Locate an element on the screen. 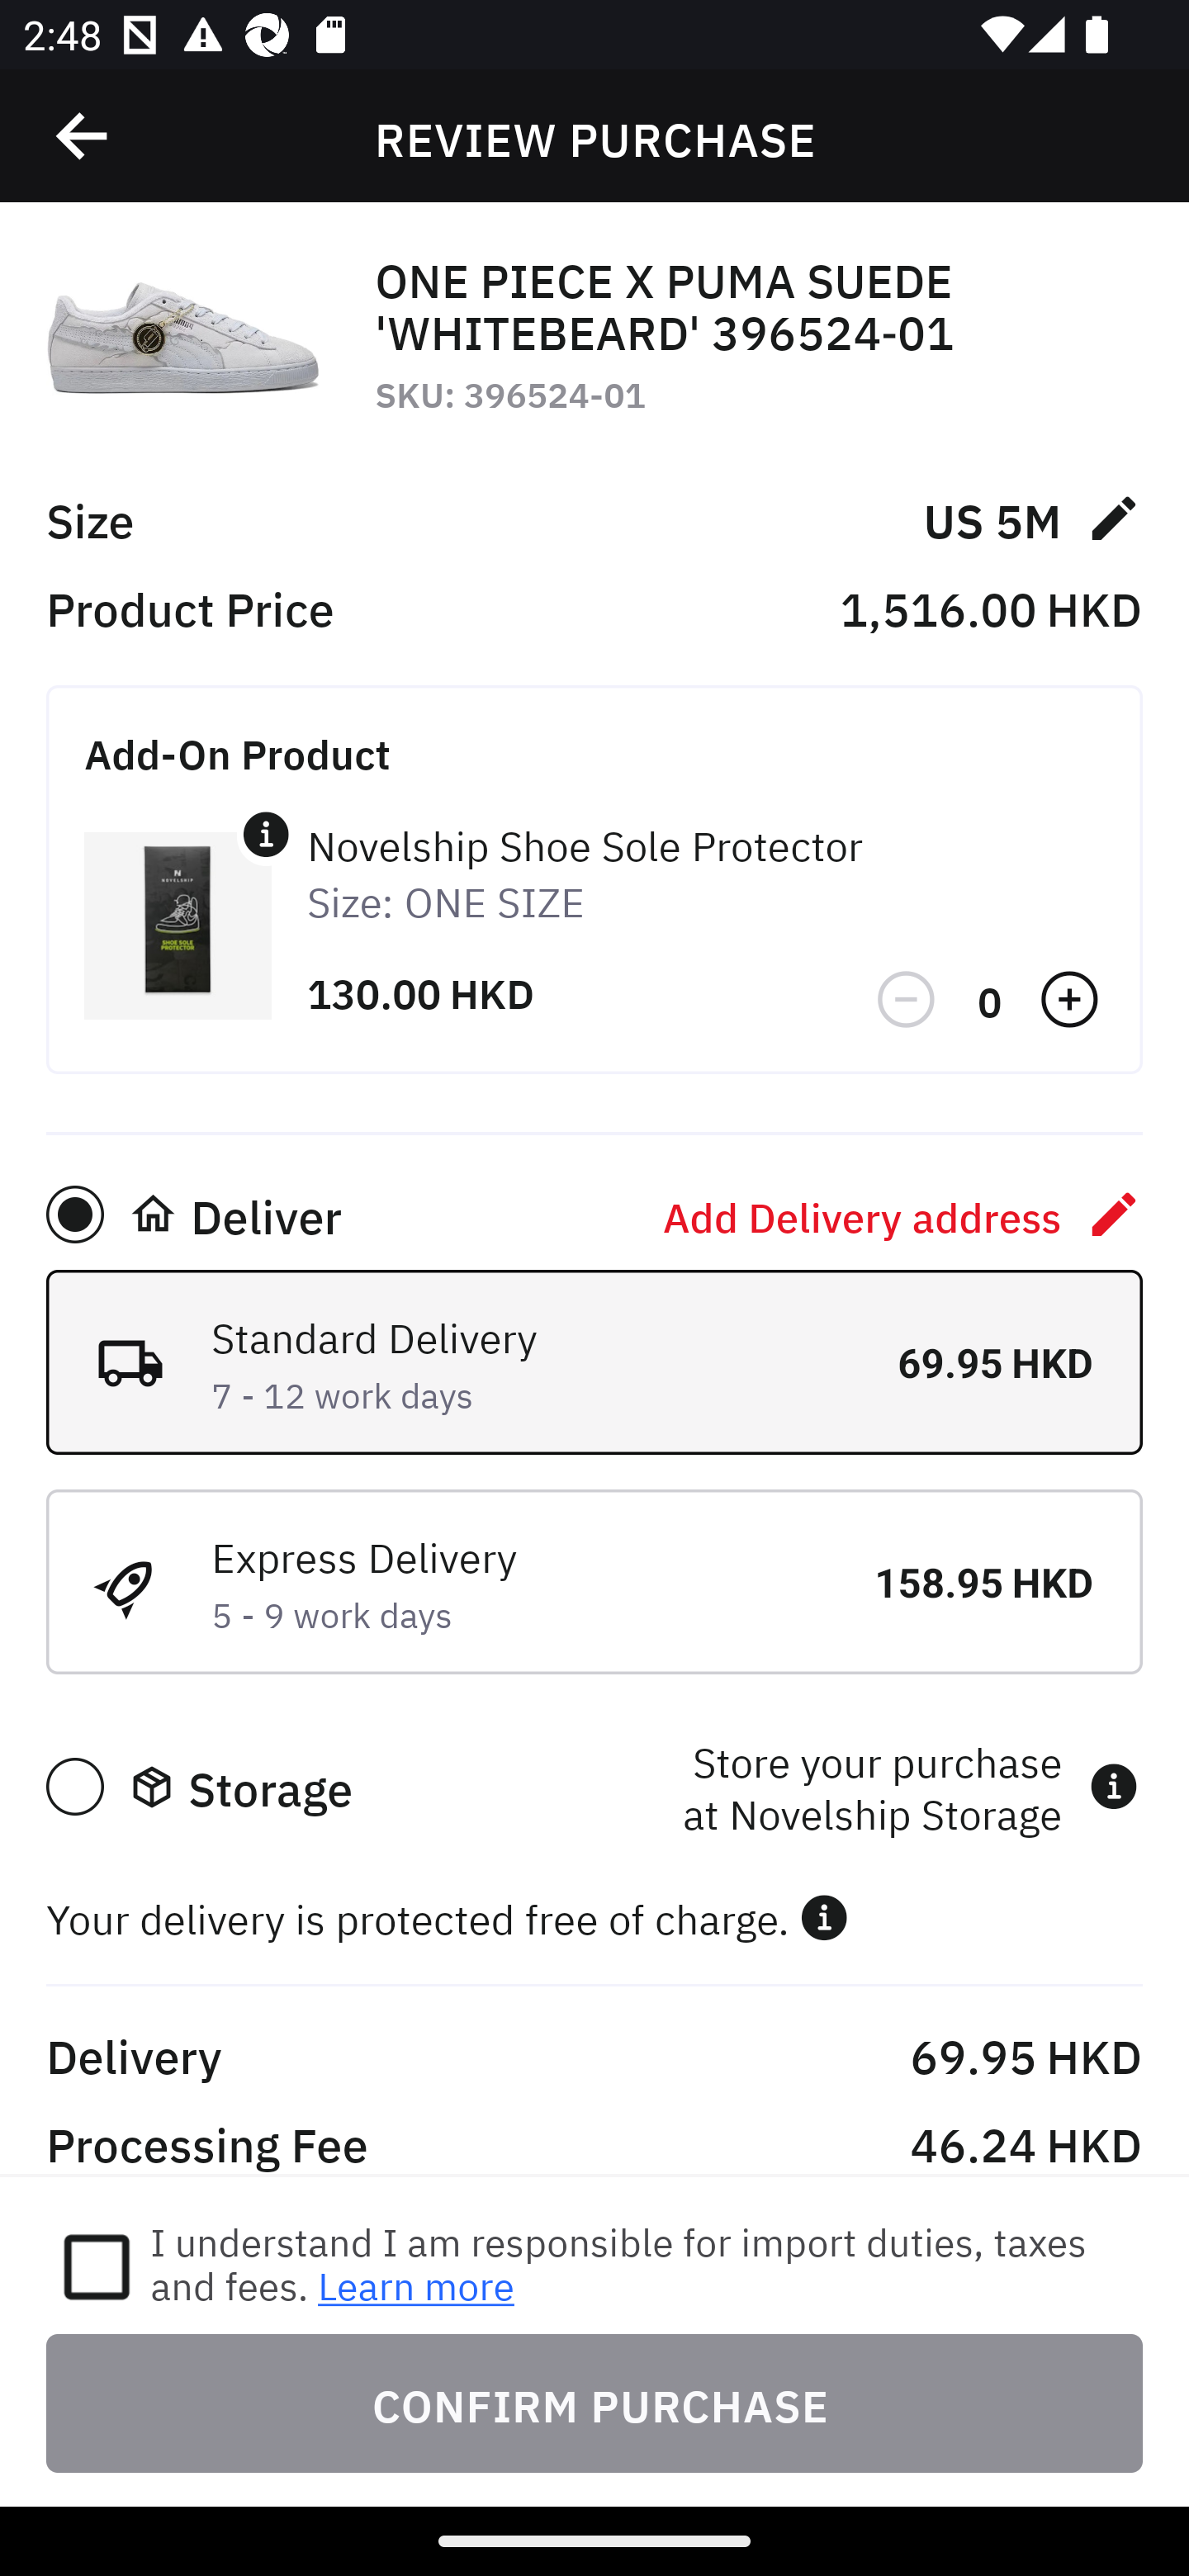 The width and height of the screenshot is (1189, 2576).  is located at coordinates (908, 1001).